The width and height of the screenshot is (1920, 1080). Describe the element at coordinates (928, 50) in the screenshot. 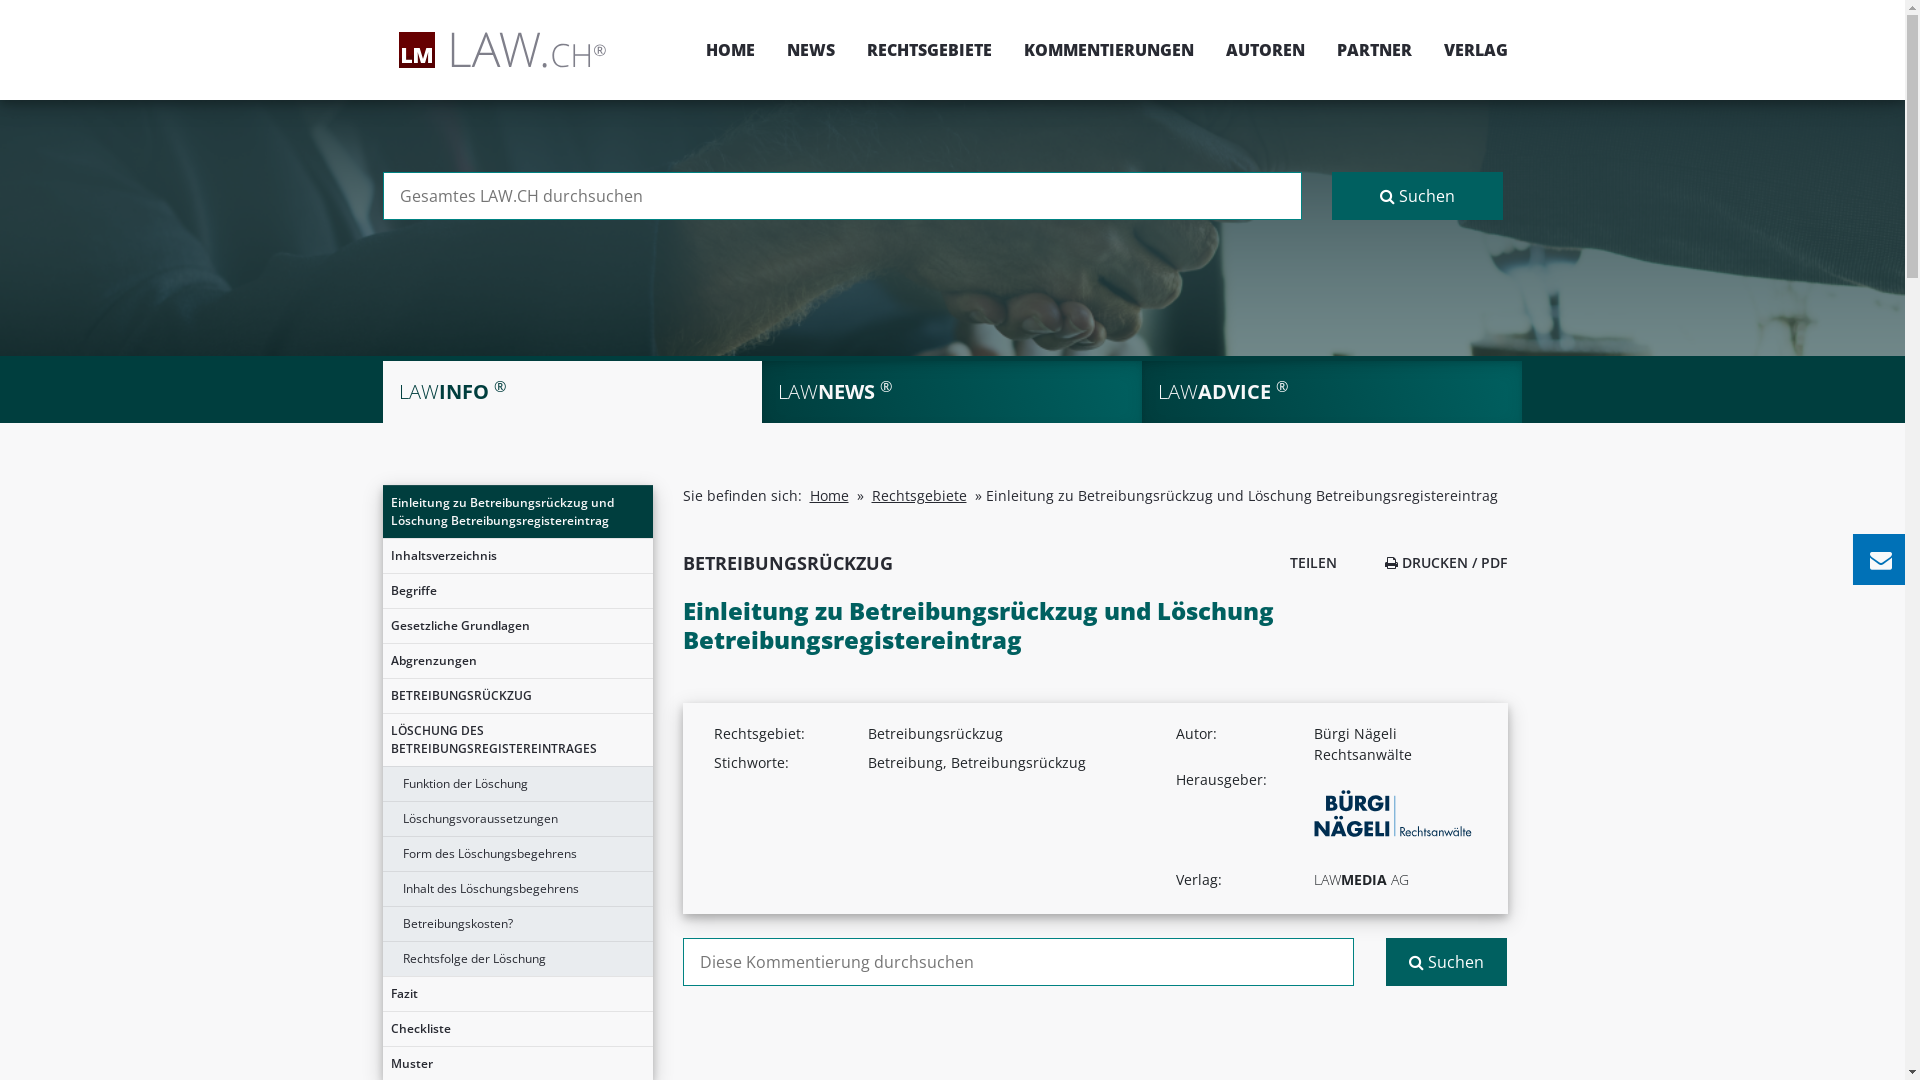

I see `RECHTSGEBIETE` at that location.